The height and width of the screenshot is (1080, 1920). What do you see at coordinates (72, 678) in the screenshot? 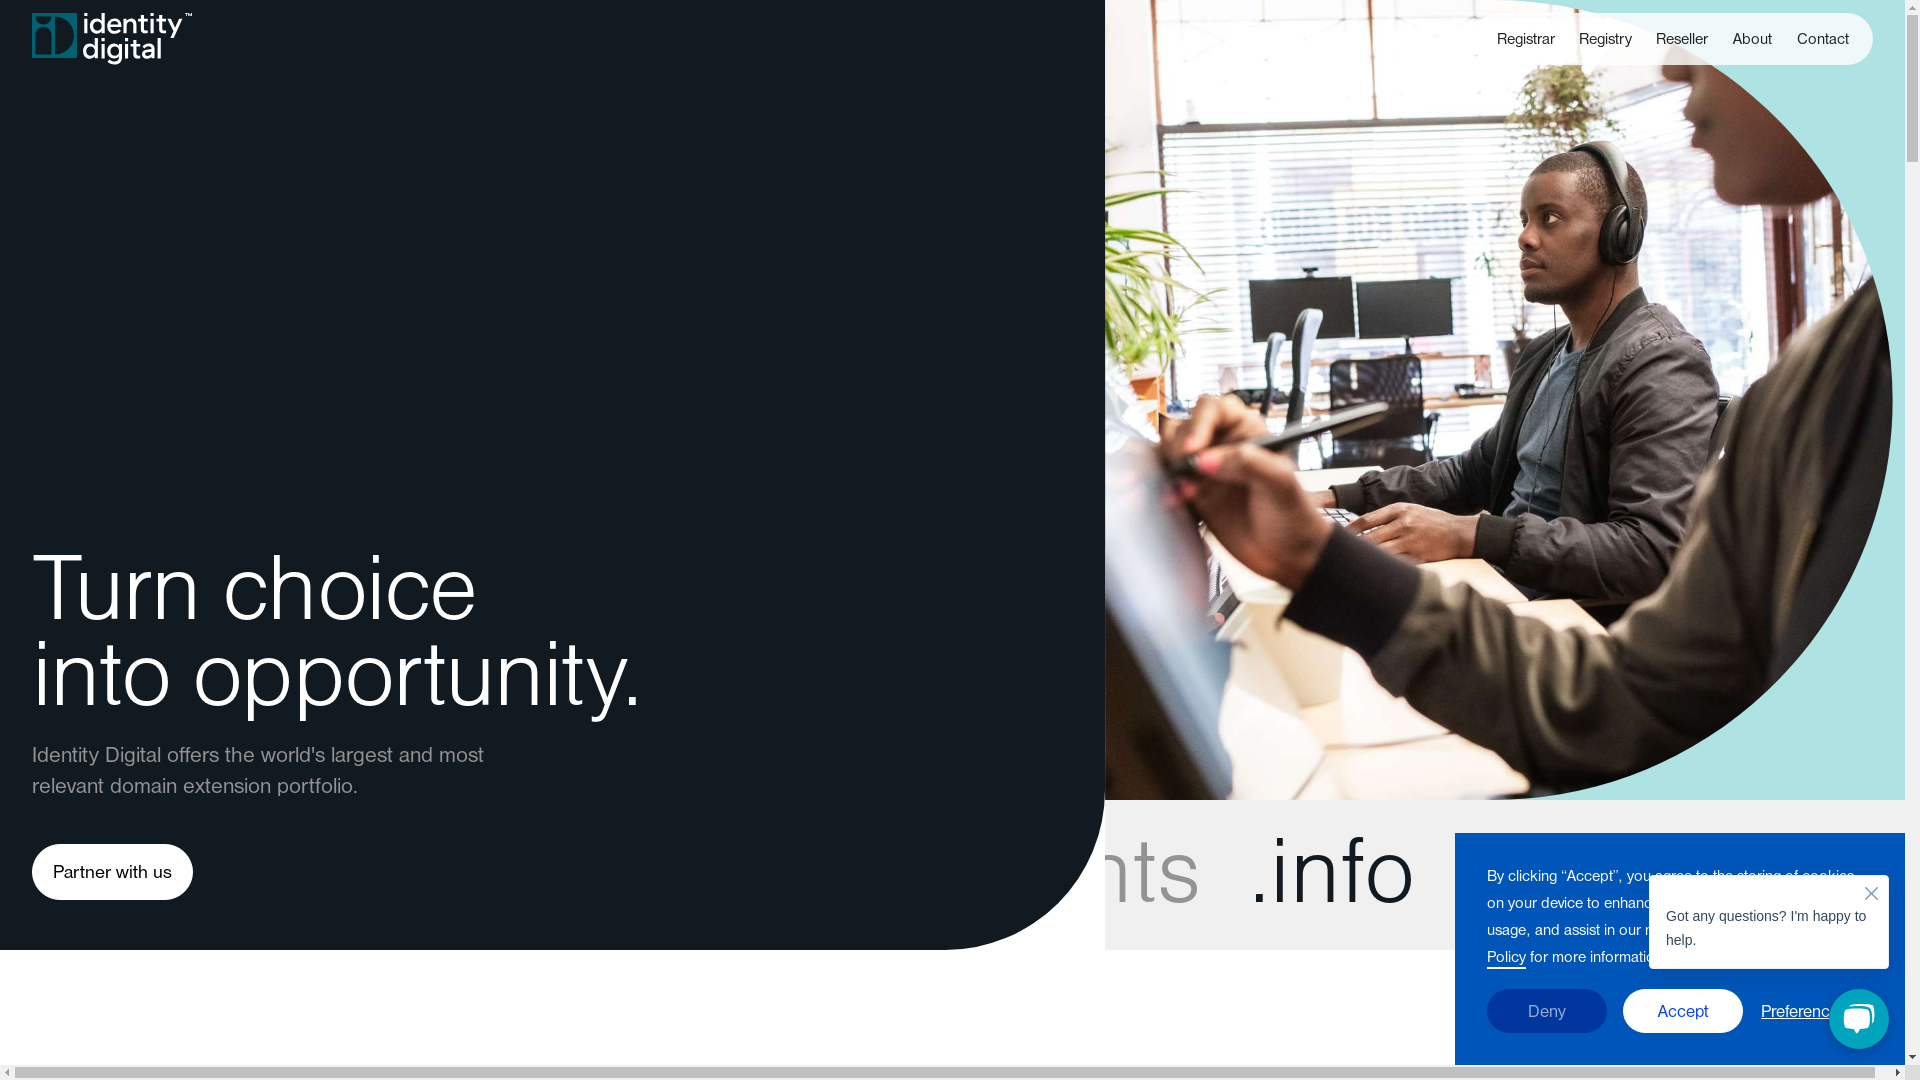
I see `Registry` at bounding box center [72, 678].